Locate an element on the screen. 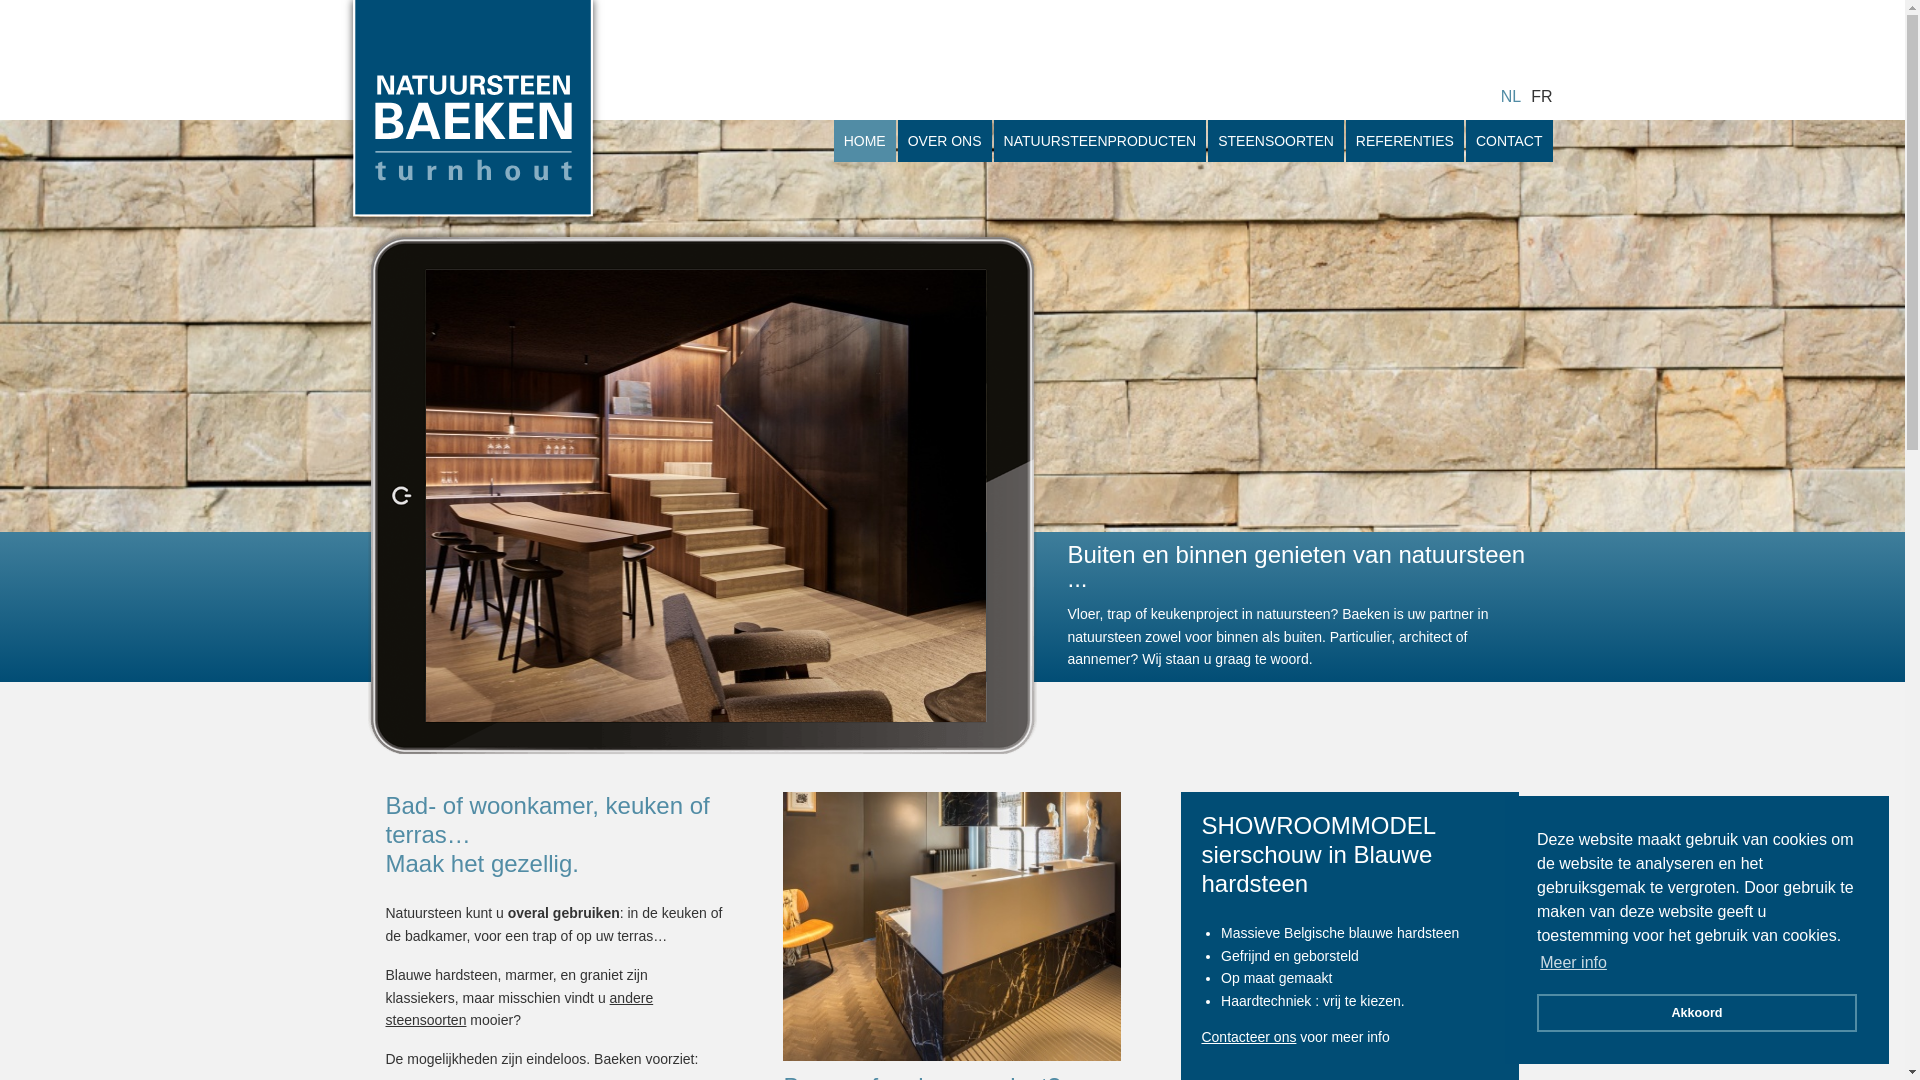 This screenshot has height=1080, width=1920. NL is located at coordinates (1511, 96).